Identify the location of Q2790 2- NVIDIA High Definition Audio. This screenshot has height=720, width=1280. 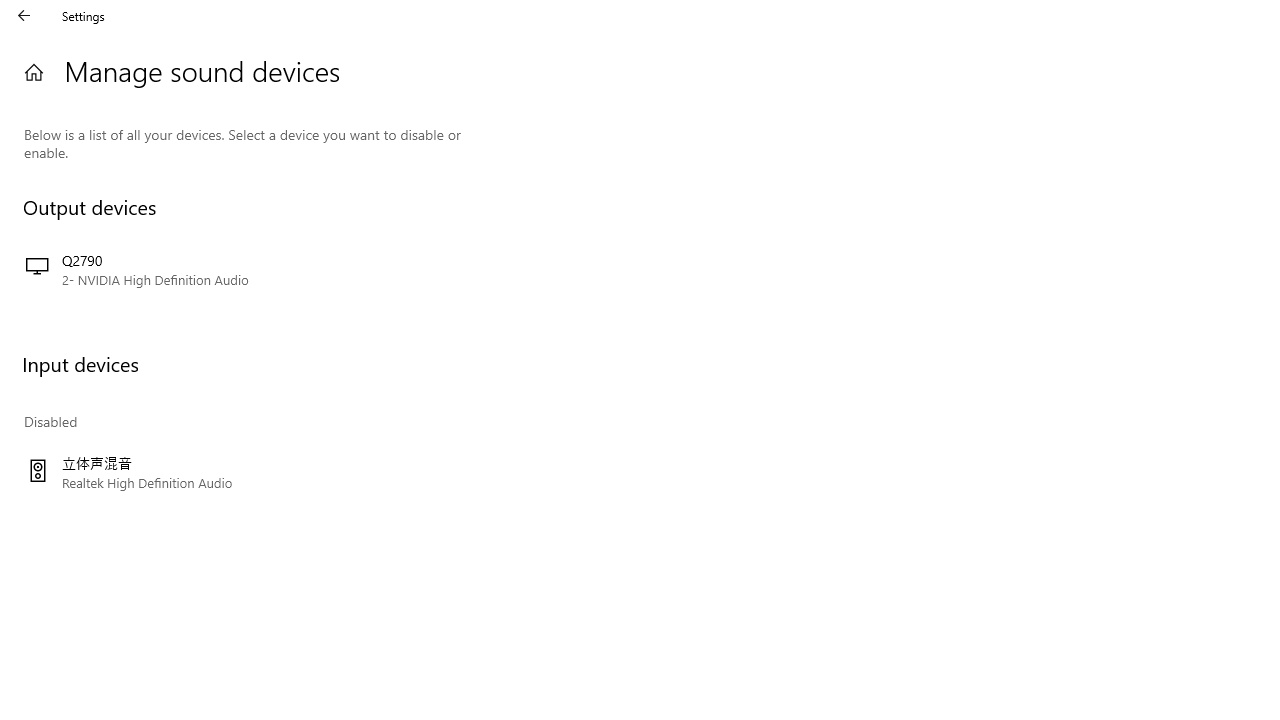
(243, 270).